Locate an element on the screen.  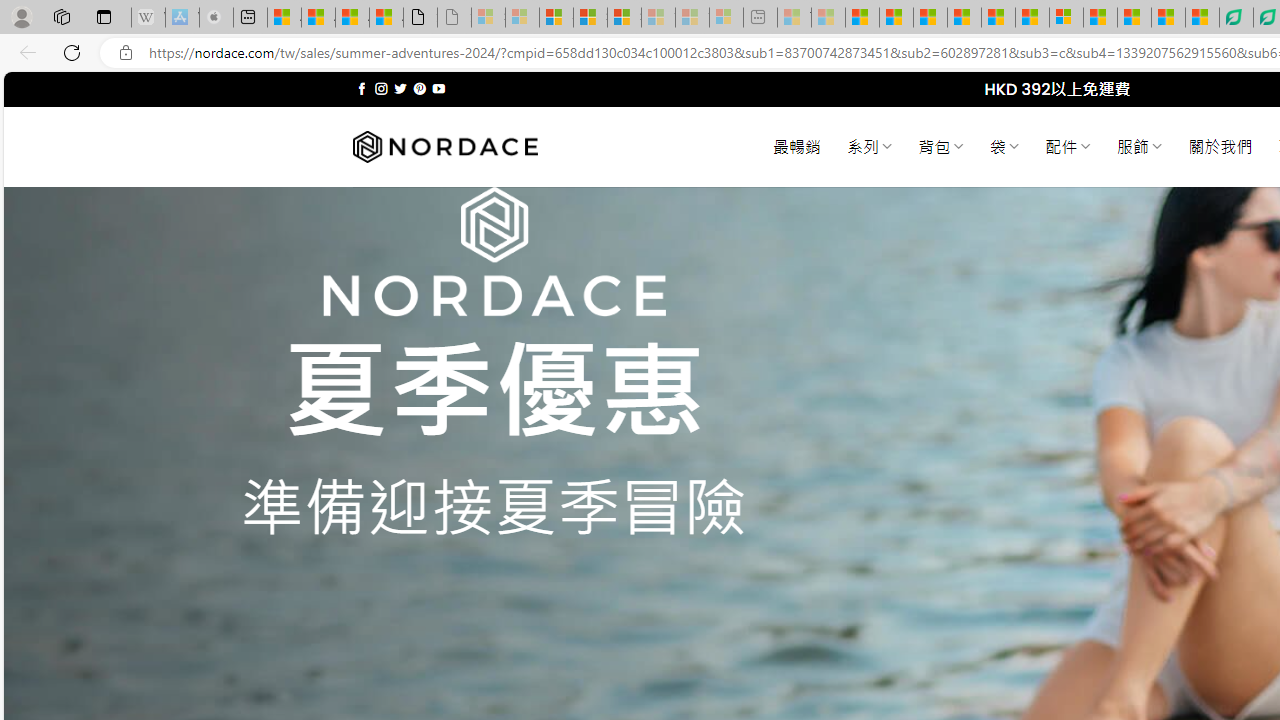
Follow on Twitter is located at coordinates (400, 88).